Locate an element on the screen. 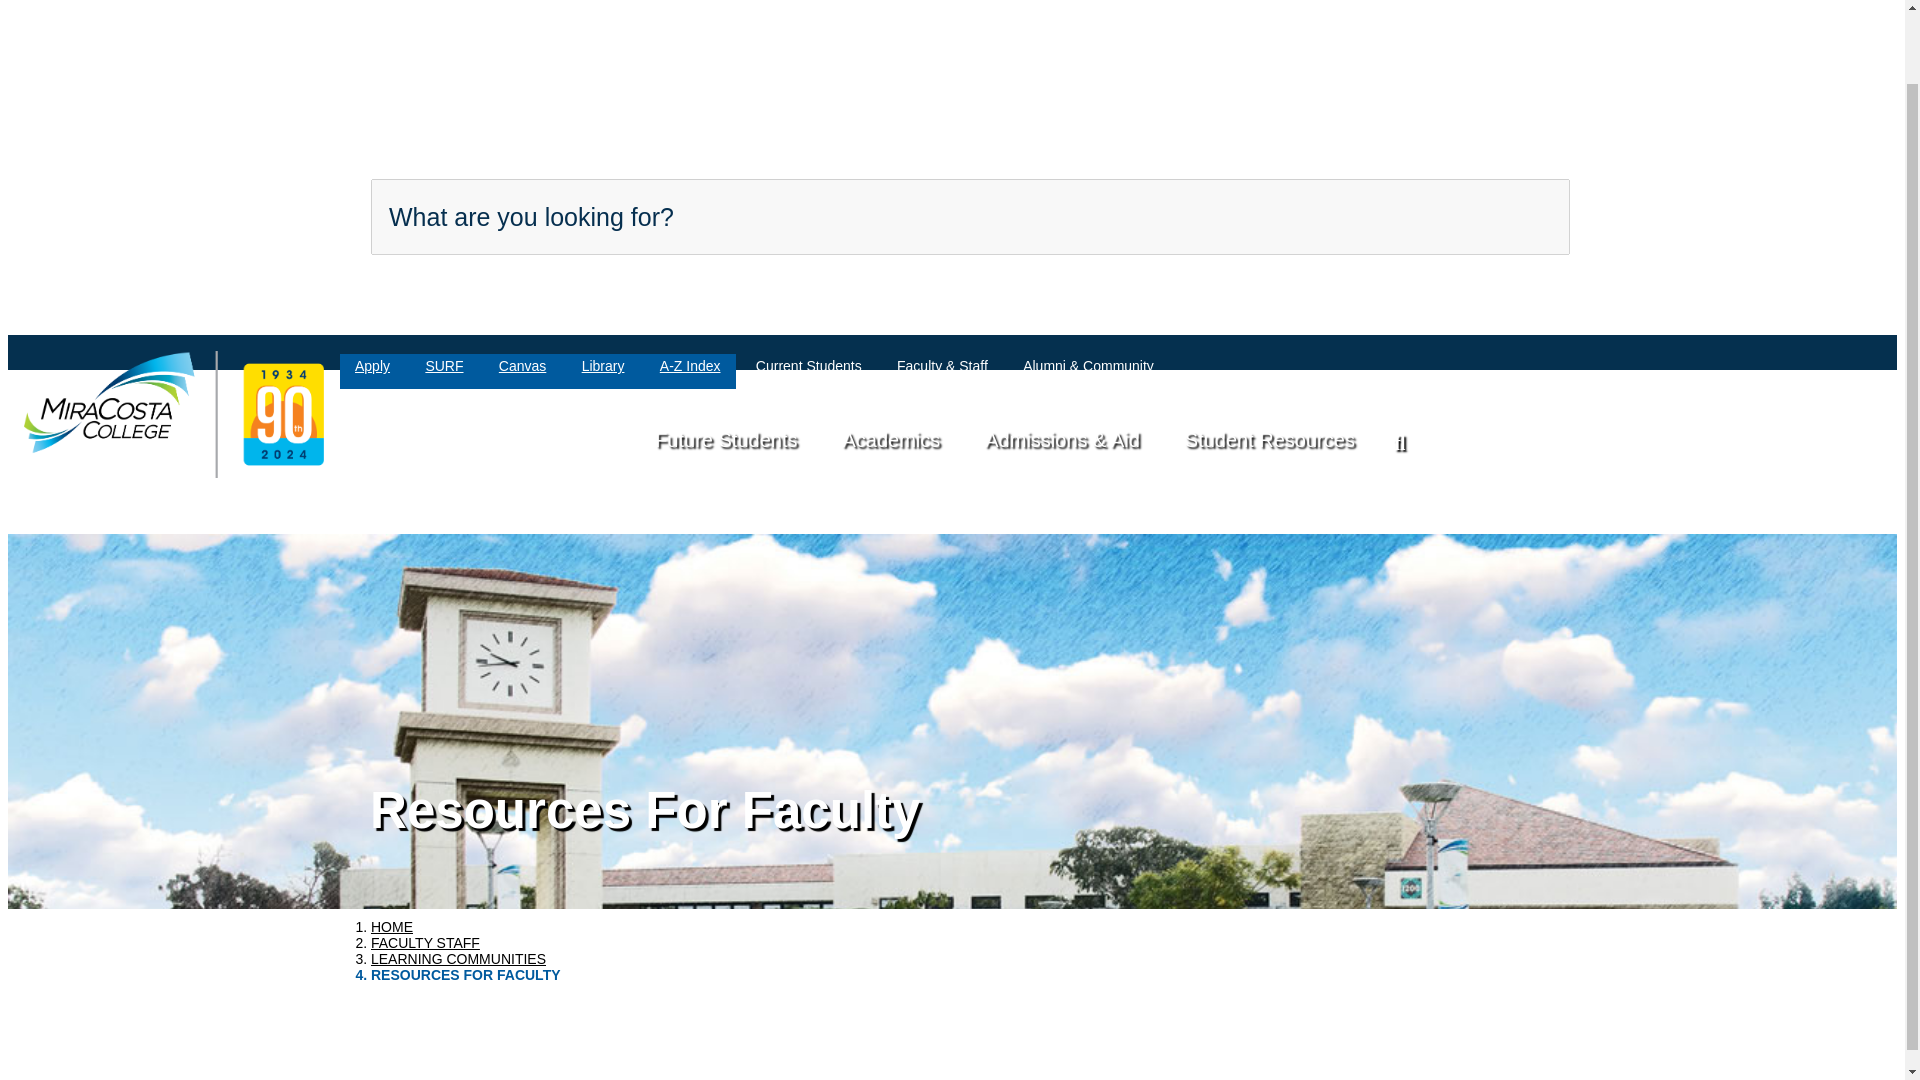 The width and height of the screenshot is (1920, 1080). Search is located at coordinates (1473, 214).